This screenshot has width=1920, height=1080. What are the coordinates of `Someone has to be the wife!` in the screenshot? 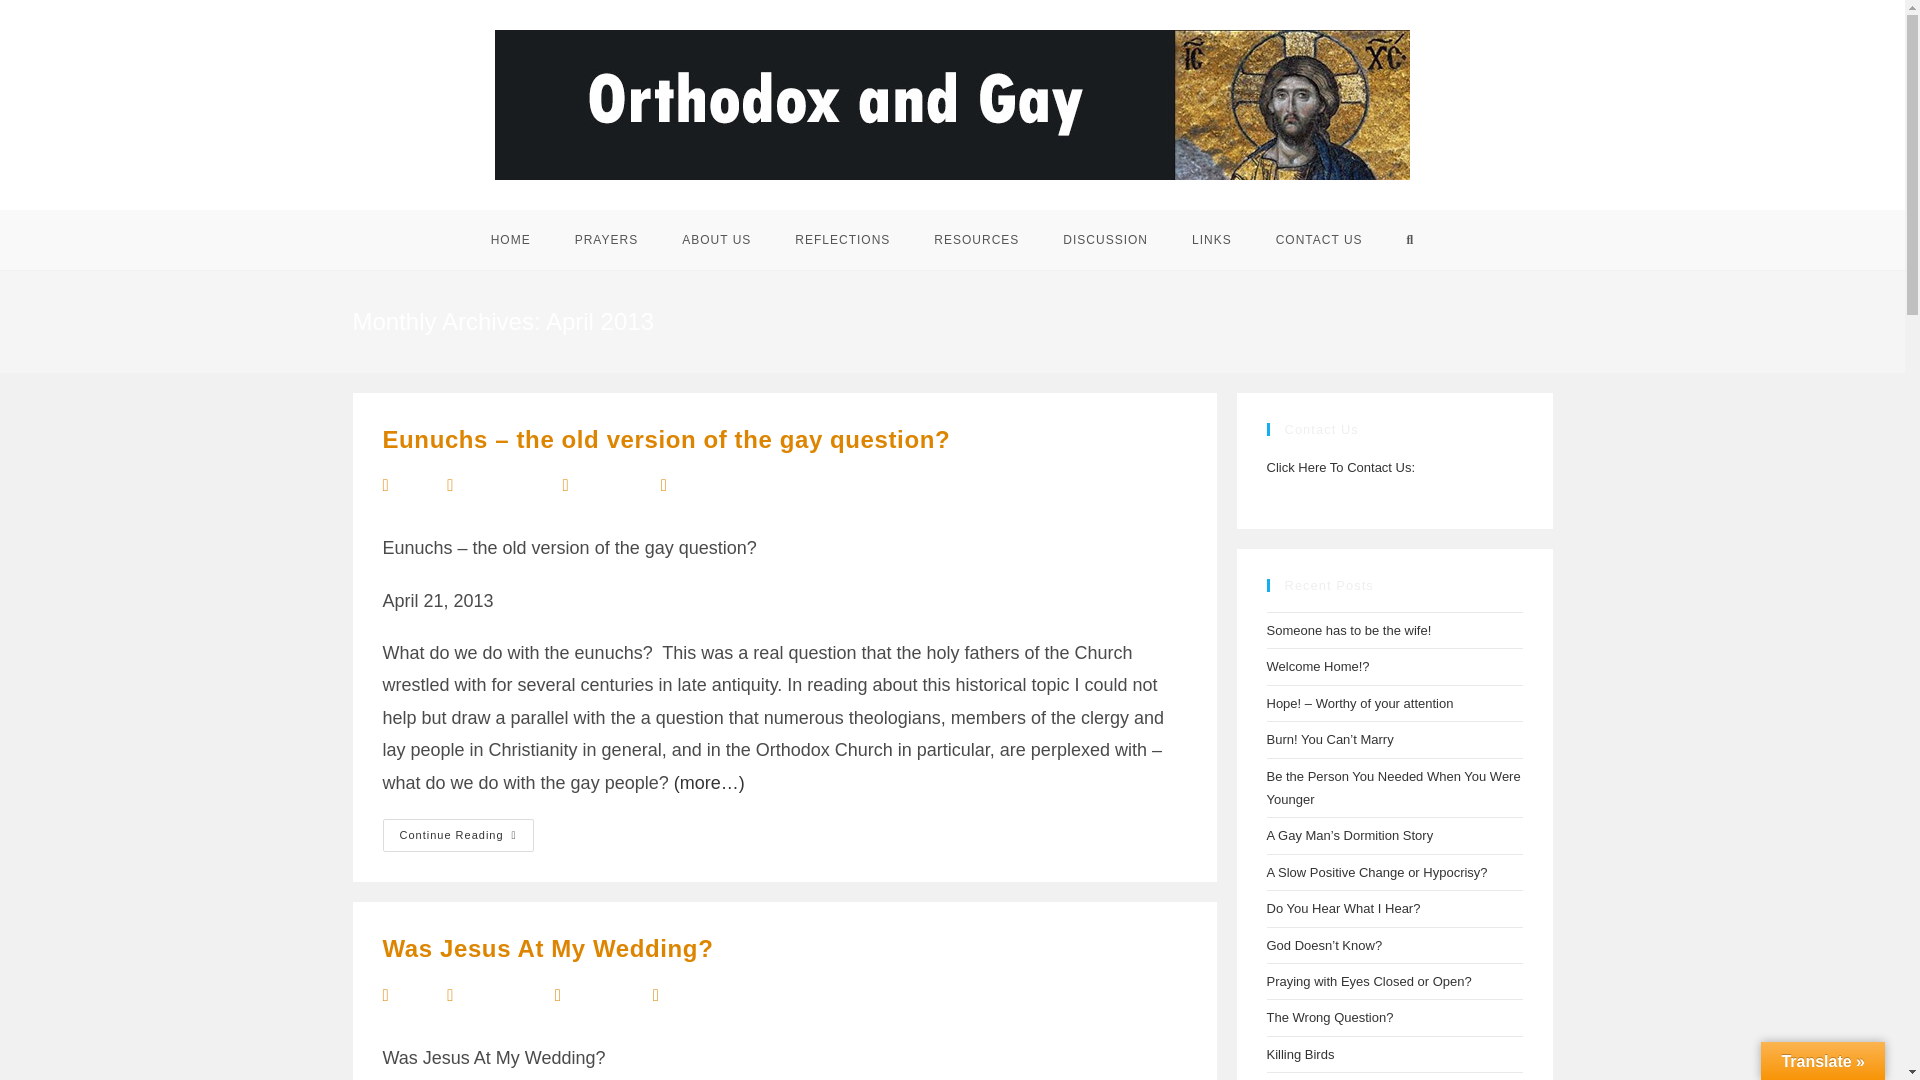 It's located at (1348, 630).